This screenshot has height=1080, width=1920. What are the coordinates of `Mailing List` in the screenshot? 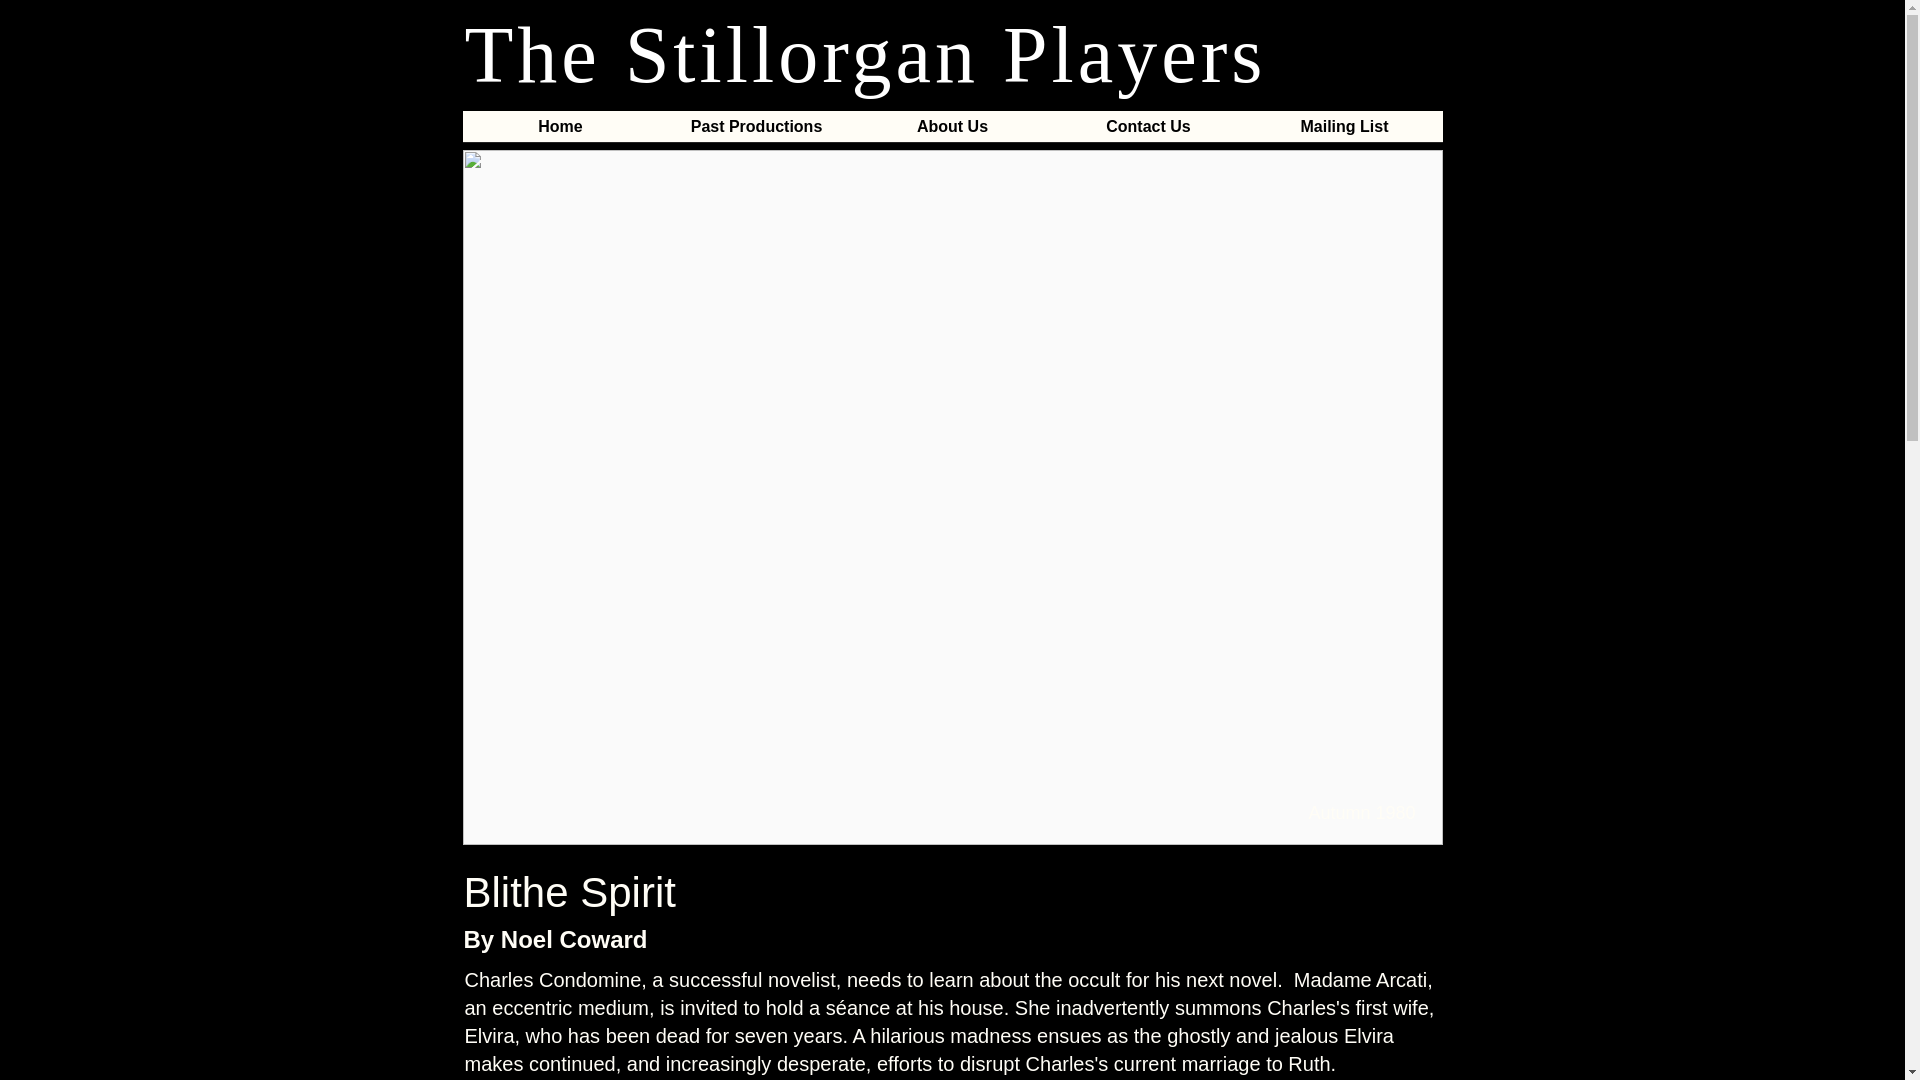 It's located at (1344, 133).